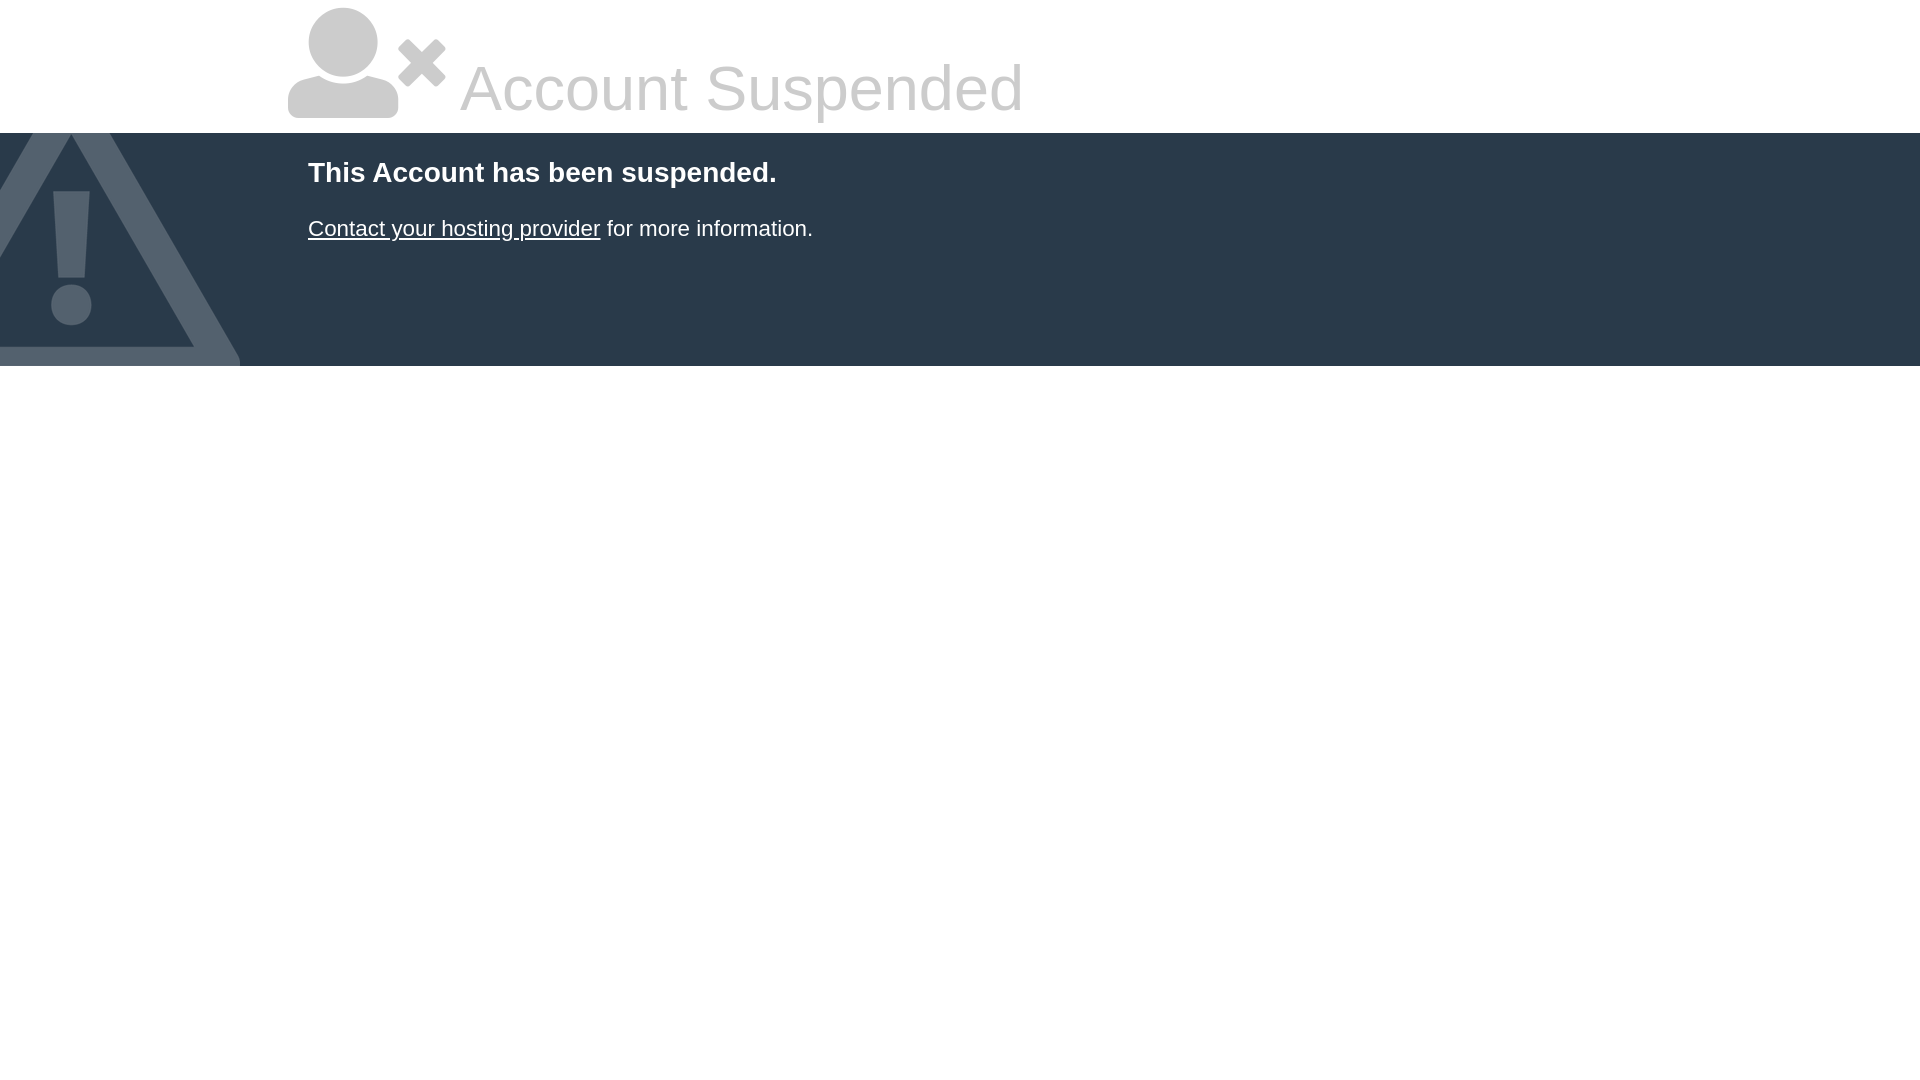 This screenshot has width=1920, height=1080. Describe the element at coordinates (454, 228) in the screenshot. I see `Contact your hosting provider` at that location.